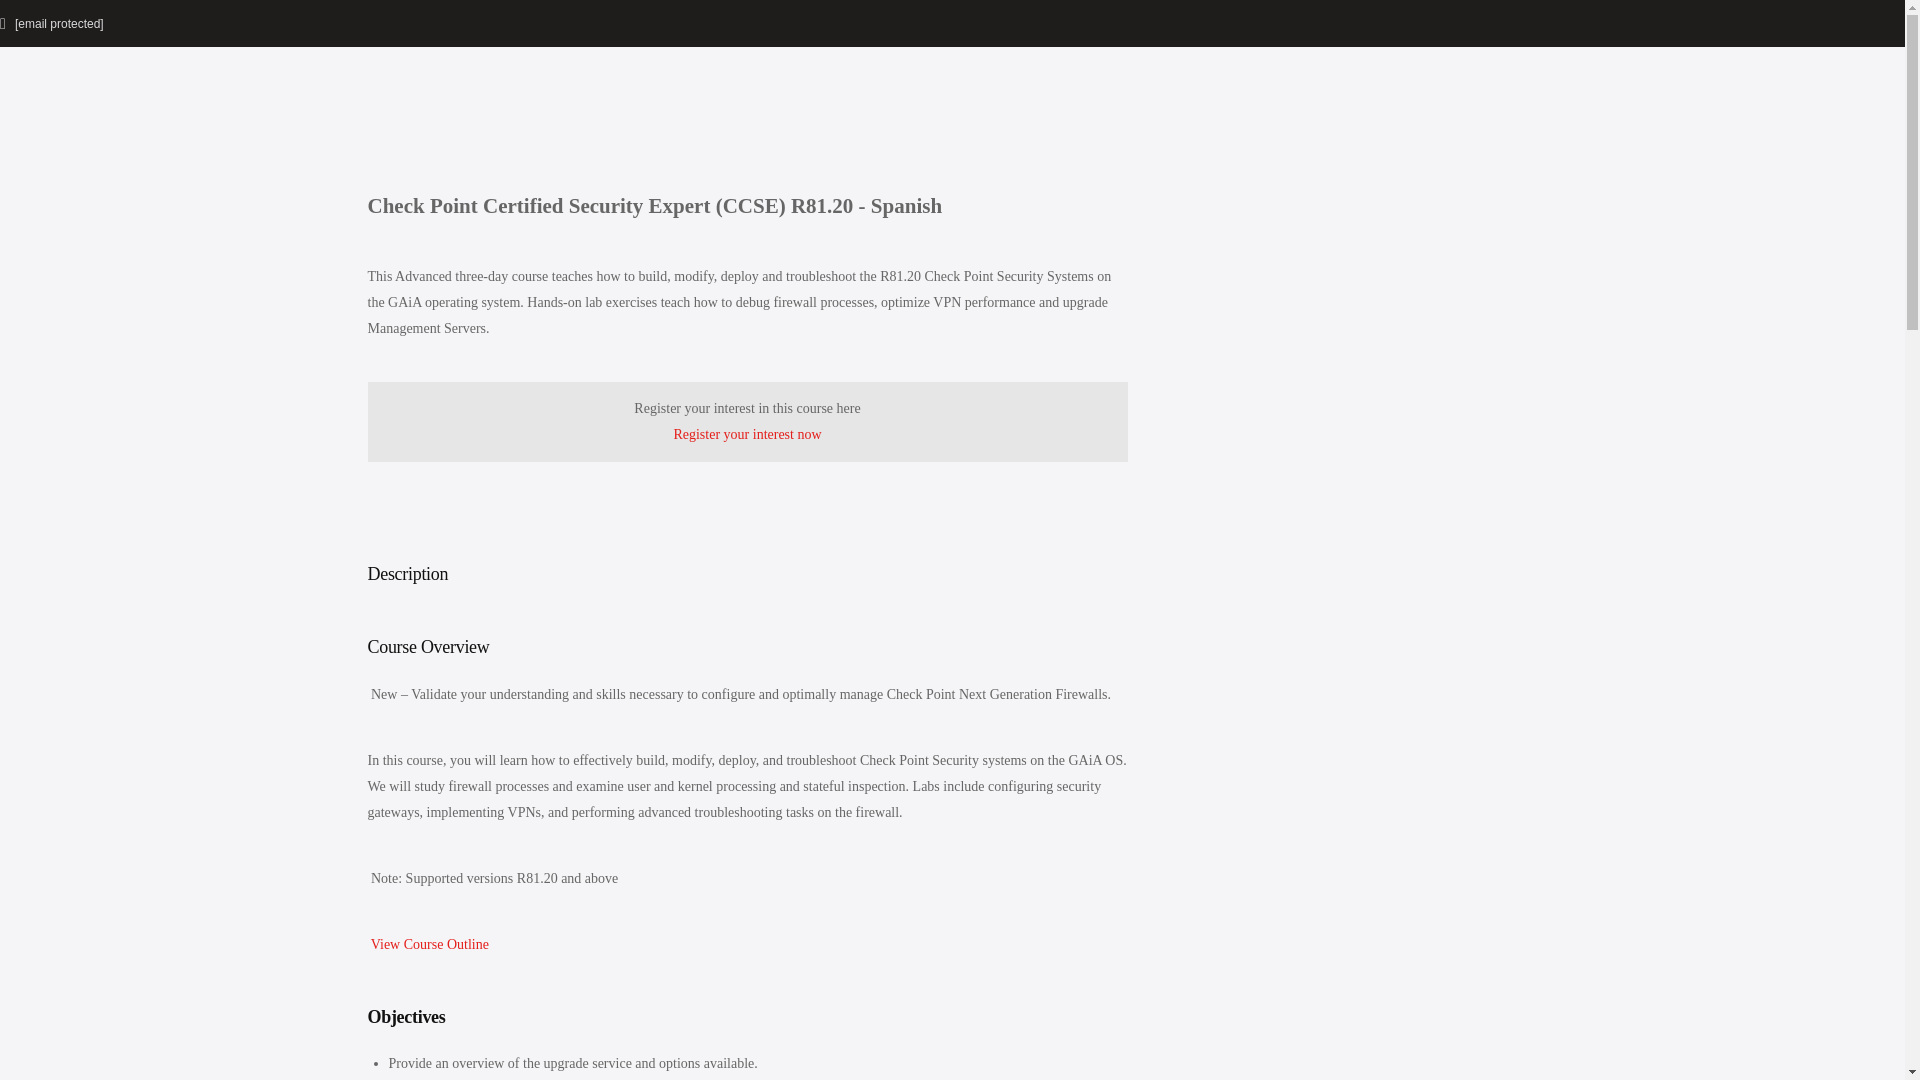 The width and height of the screenshot is (1920, 1080). What do you see at coordinates (428, 944) in the screenshot?
I see `View Course Outline` at bounding box center [428, 944].